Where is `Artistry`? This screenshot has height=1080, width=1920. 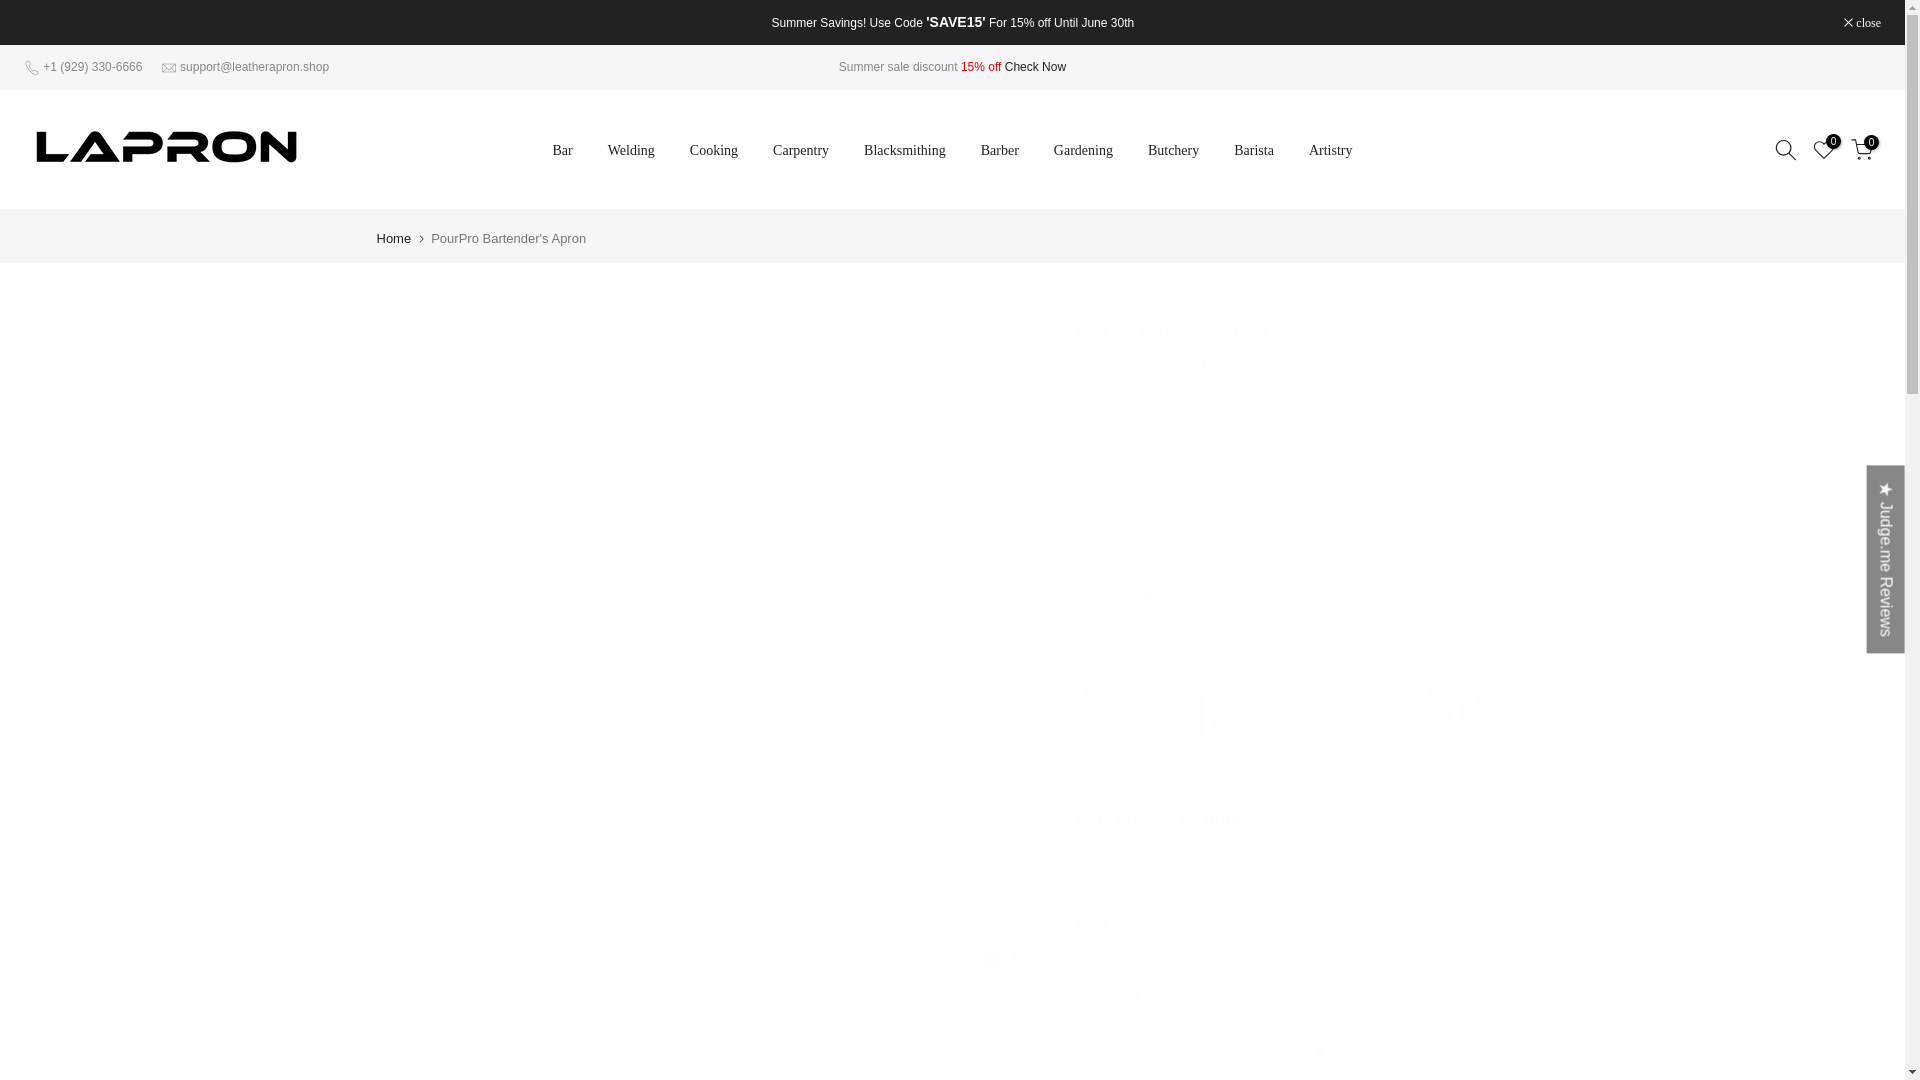
Artistry is located at coordinates (1330, 150).